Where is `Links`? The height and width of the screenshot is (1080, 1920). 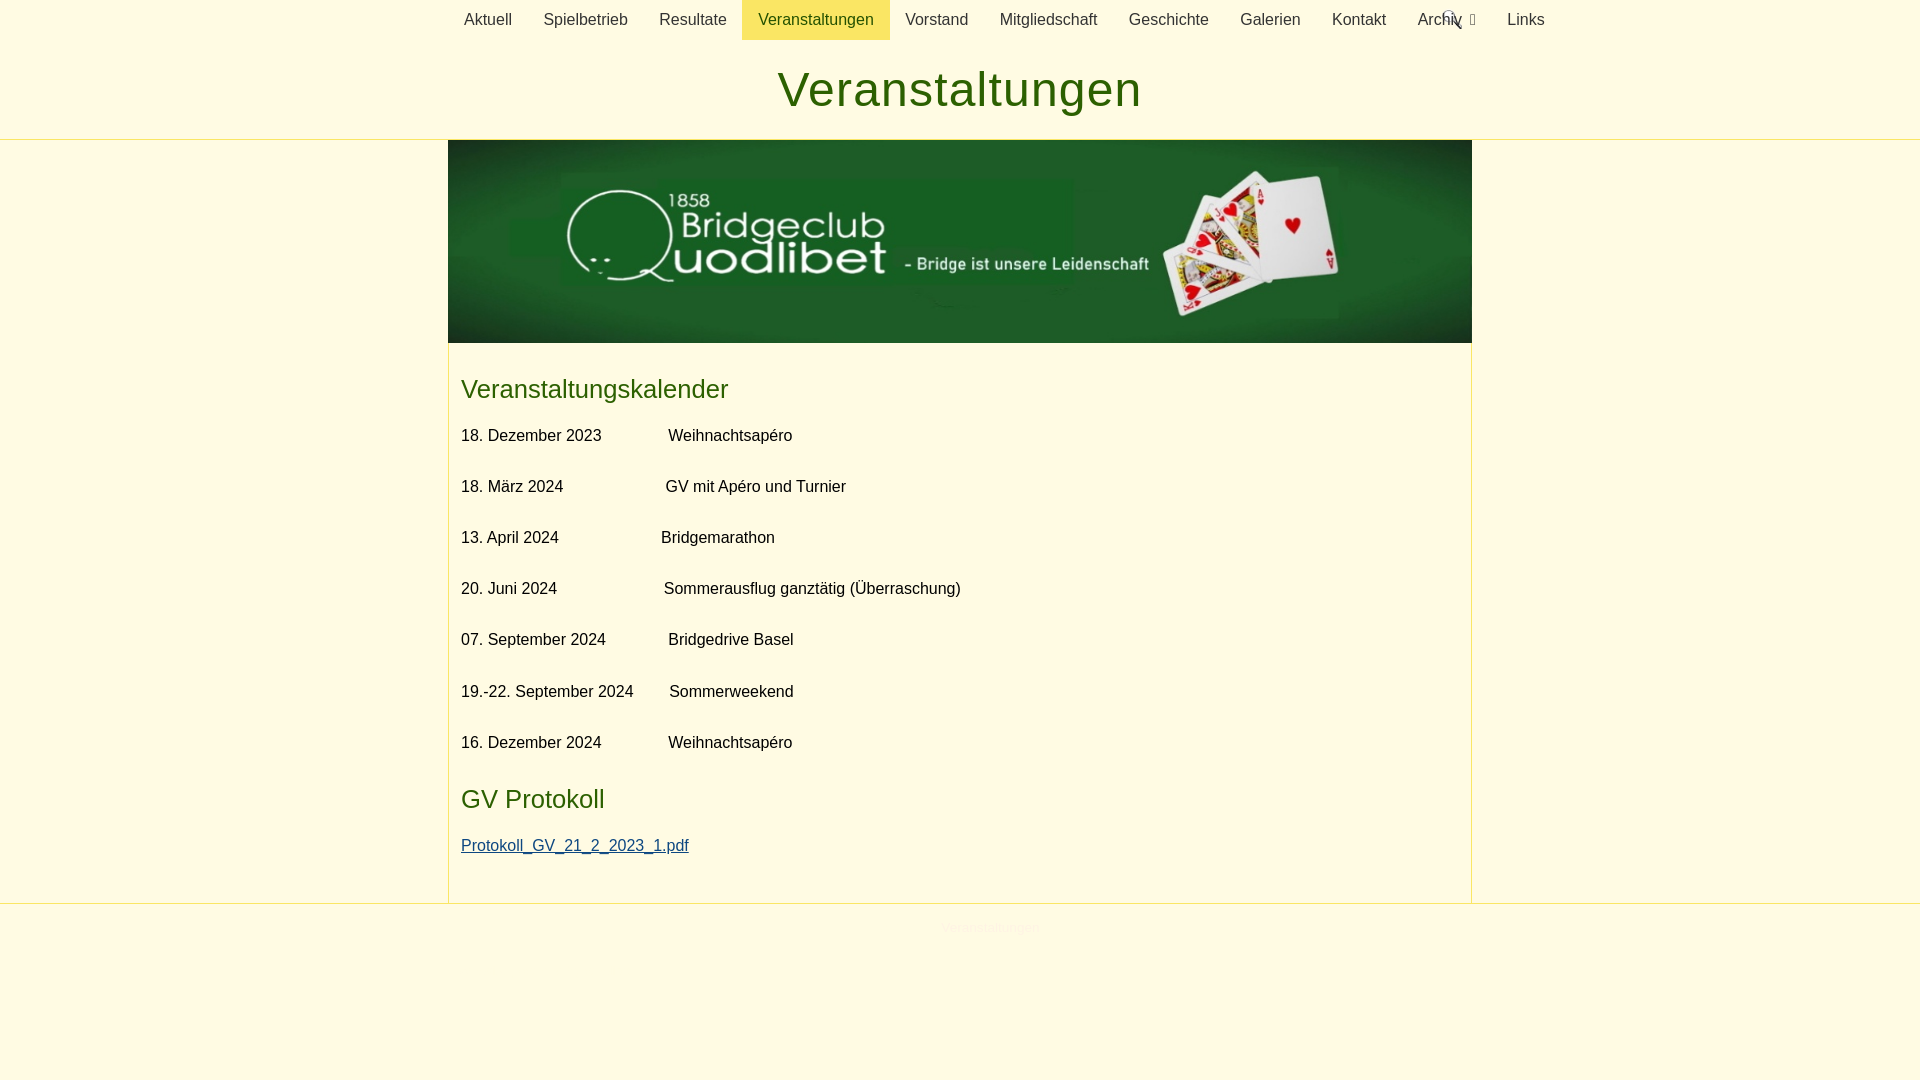
Links is located at coordinates (1526, 20).